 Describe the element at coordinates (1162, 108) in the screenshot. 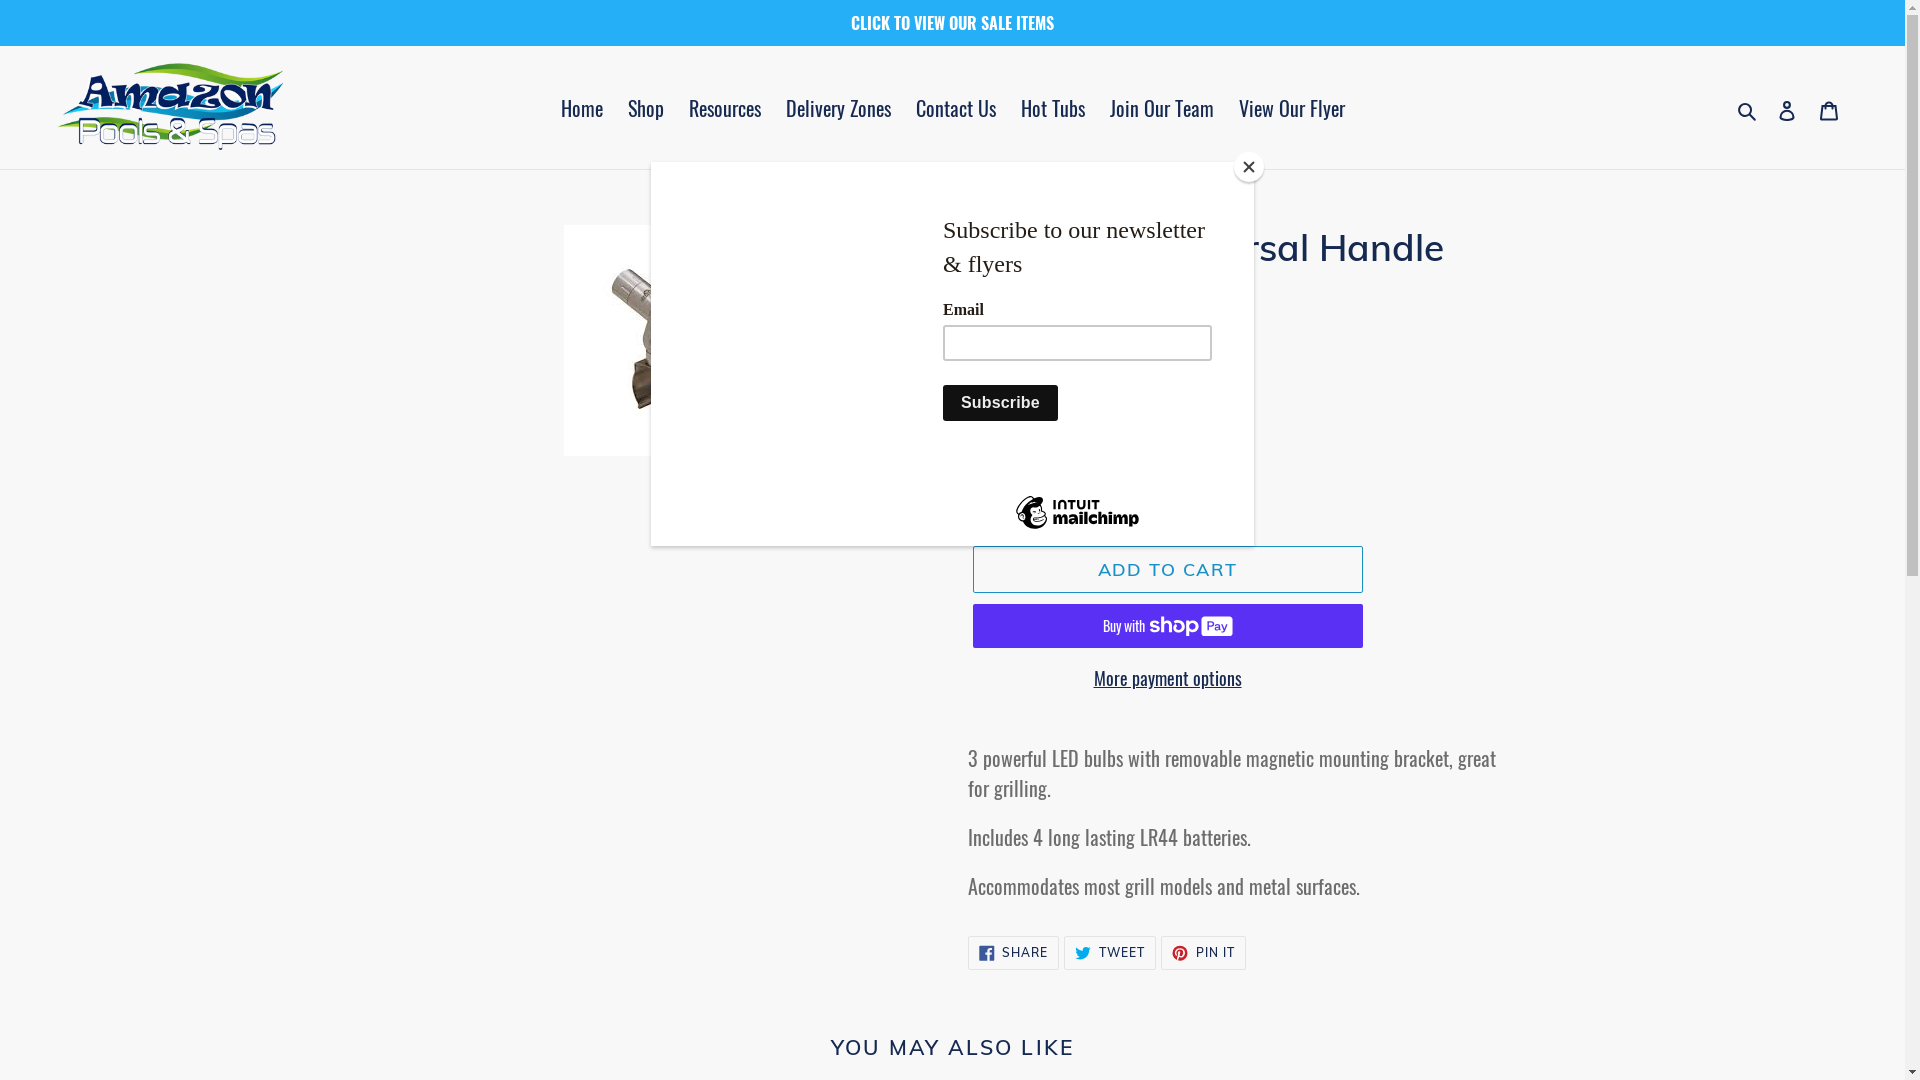

I see `Join Our Team` at that location.